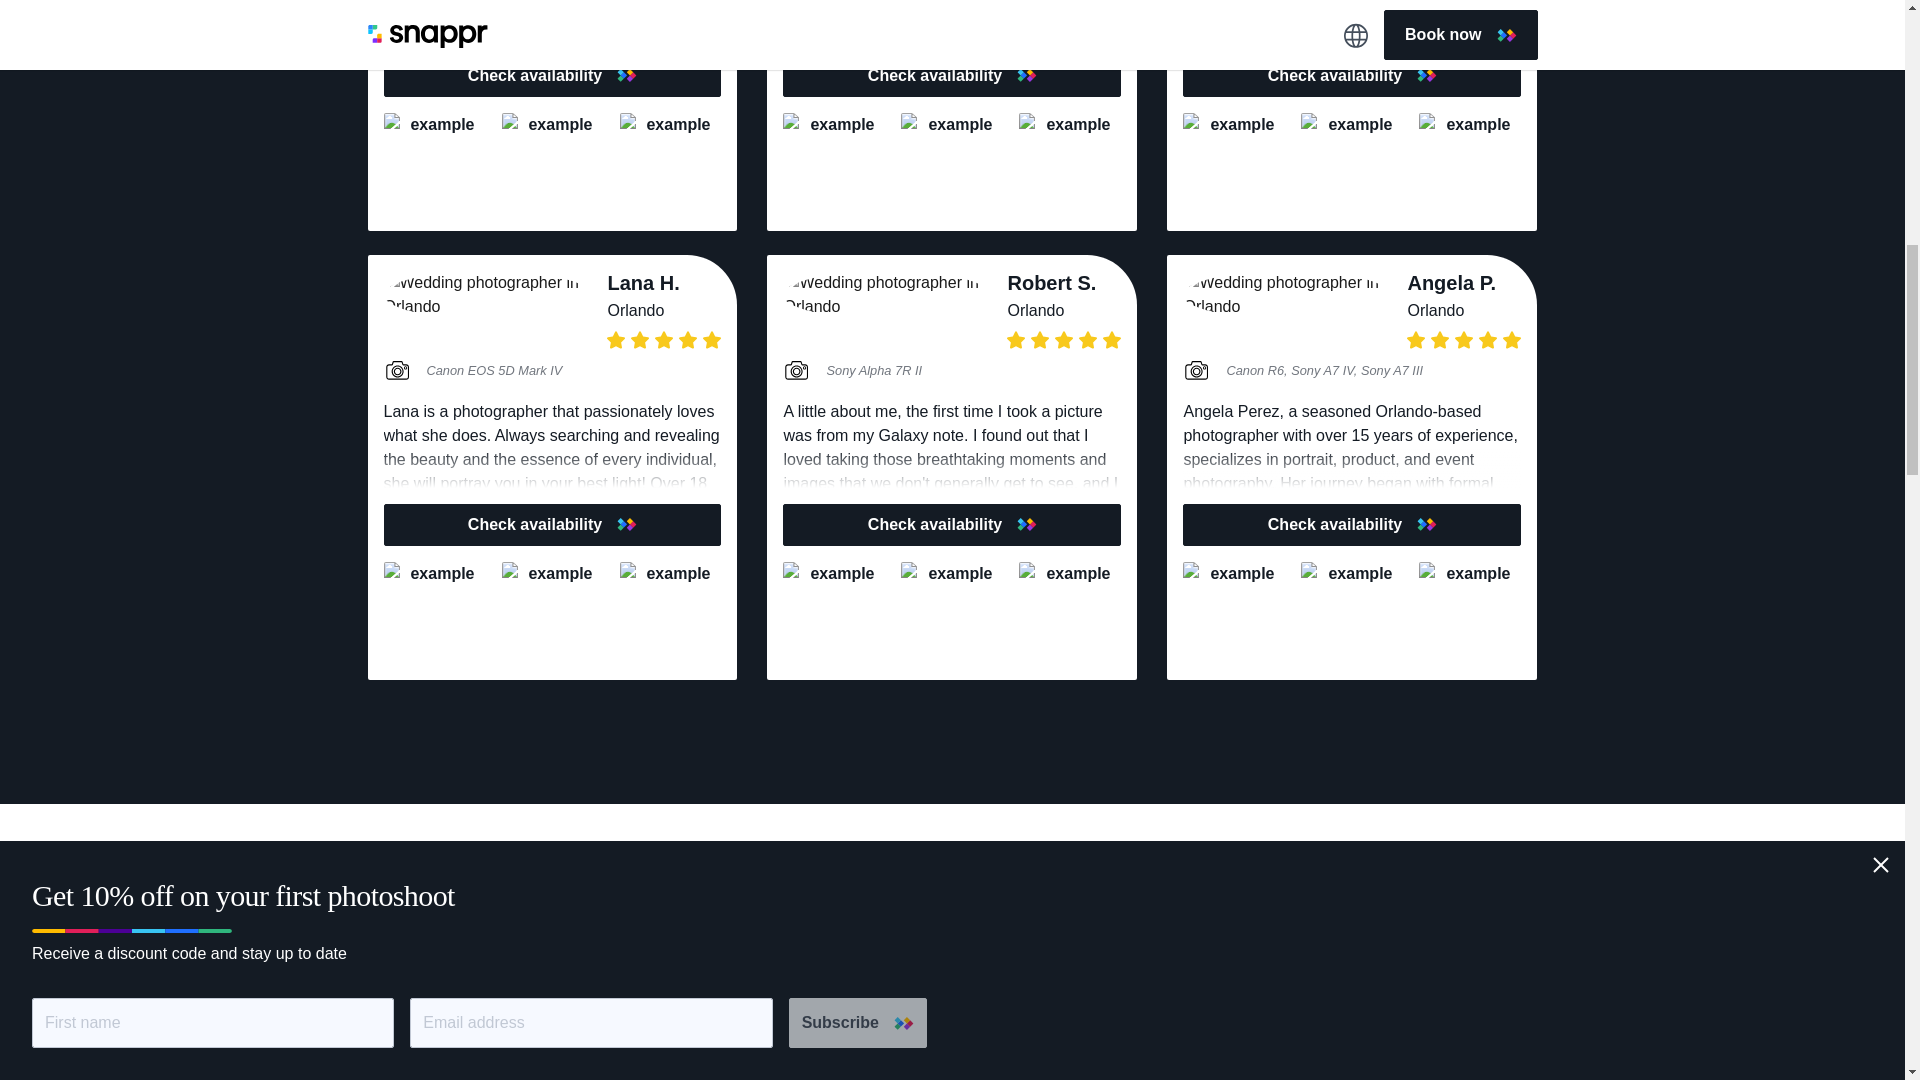 The image size is (1920, 1080). I want to click on Check availability, so click(552, 76).